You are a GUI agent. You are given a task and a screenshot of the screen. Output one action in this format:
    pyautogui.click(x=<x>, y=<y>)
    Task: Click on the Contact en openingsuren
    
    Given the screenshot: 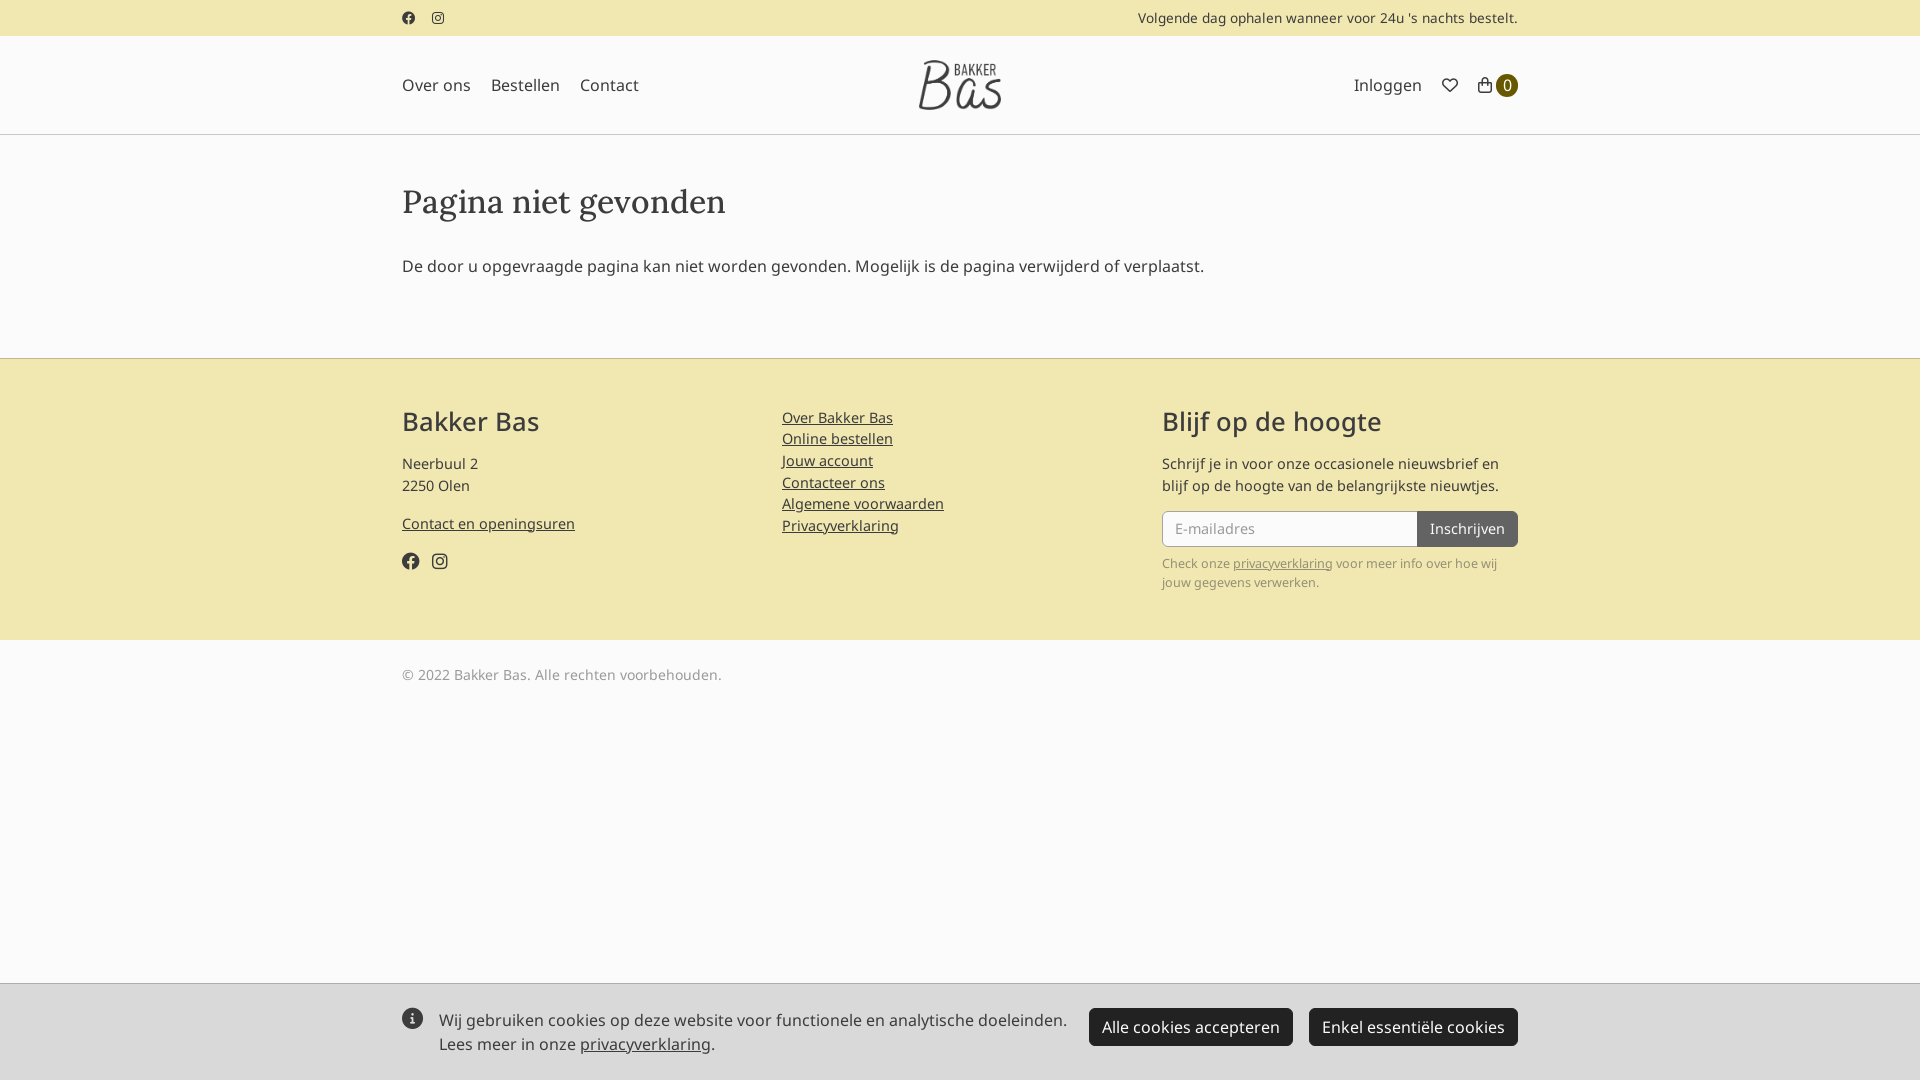 What is the action you would take?
    pyautogui.click(x=488, y=524)
    